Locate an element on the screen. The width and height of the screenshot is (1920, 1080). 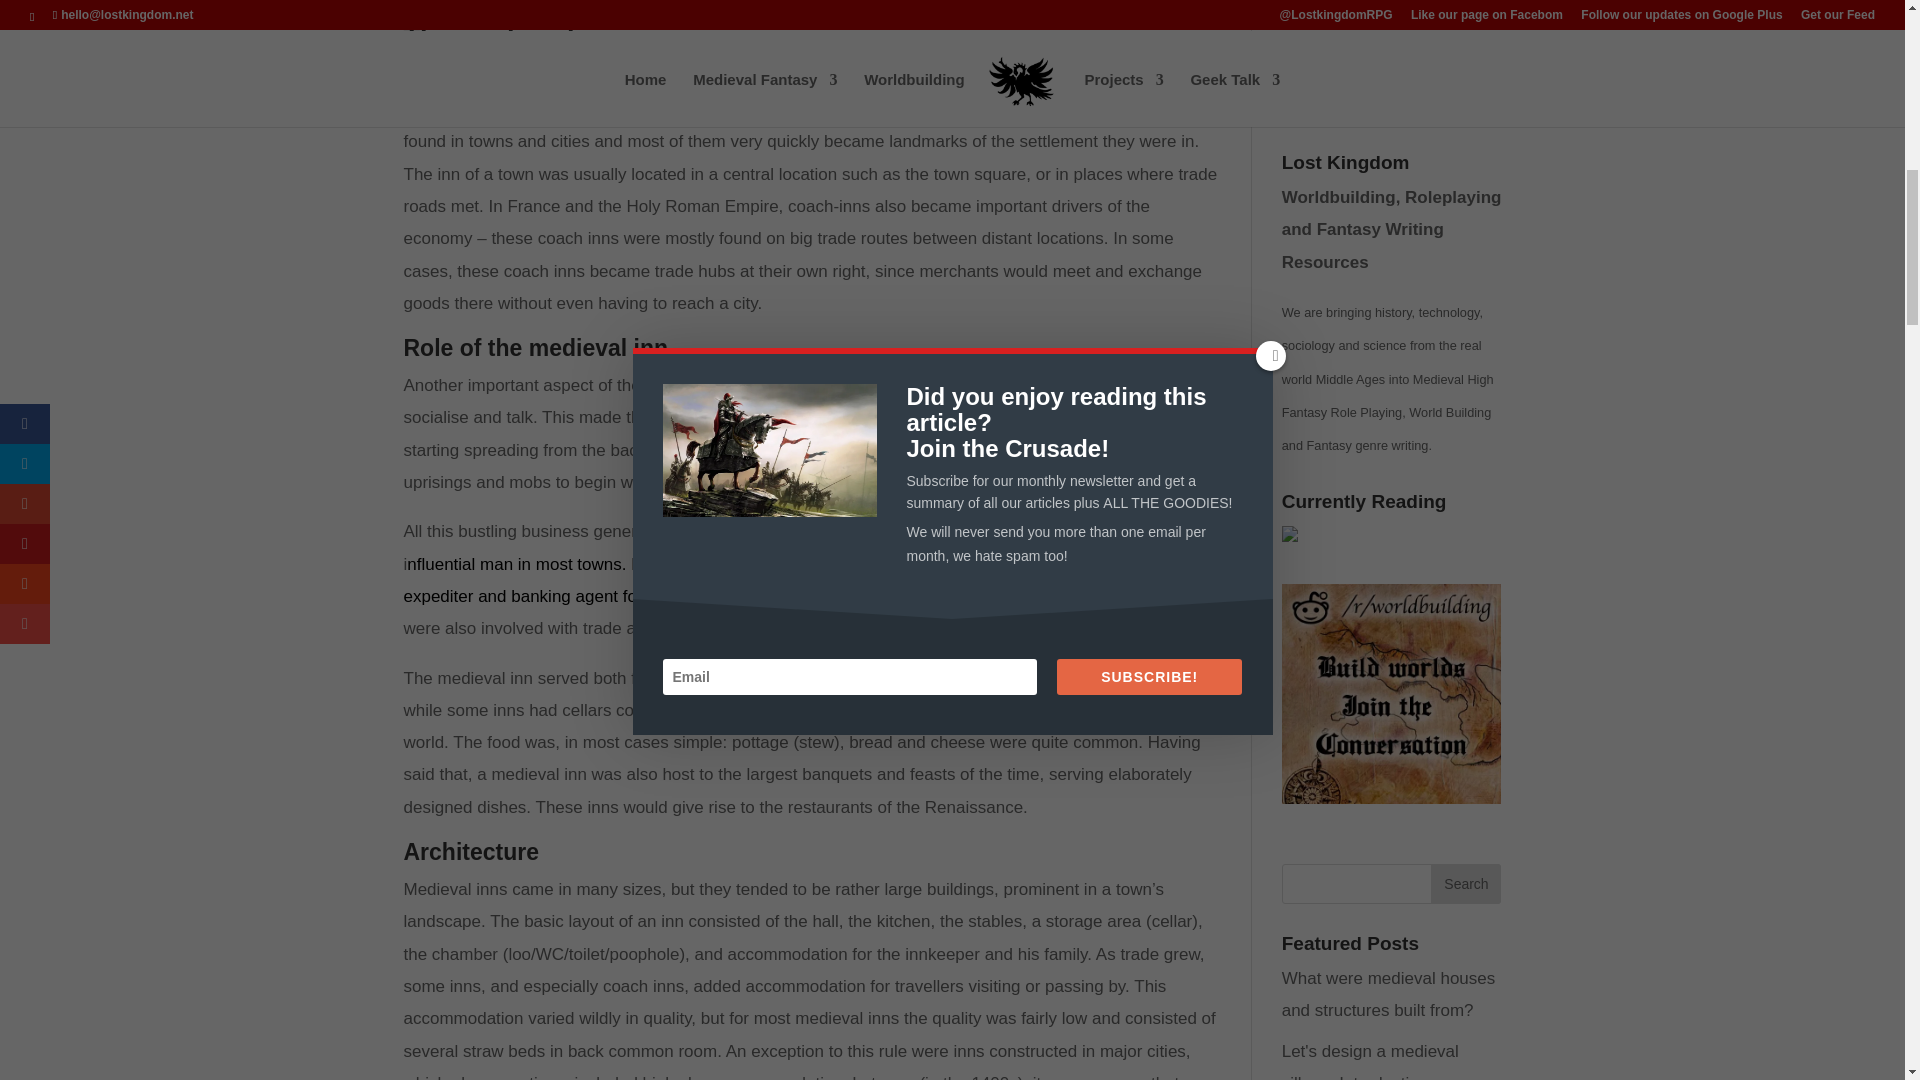
Search is located at coordinates (1466, 884).